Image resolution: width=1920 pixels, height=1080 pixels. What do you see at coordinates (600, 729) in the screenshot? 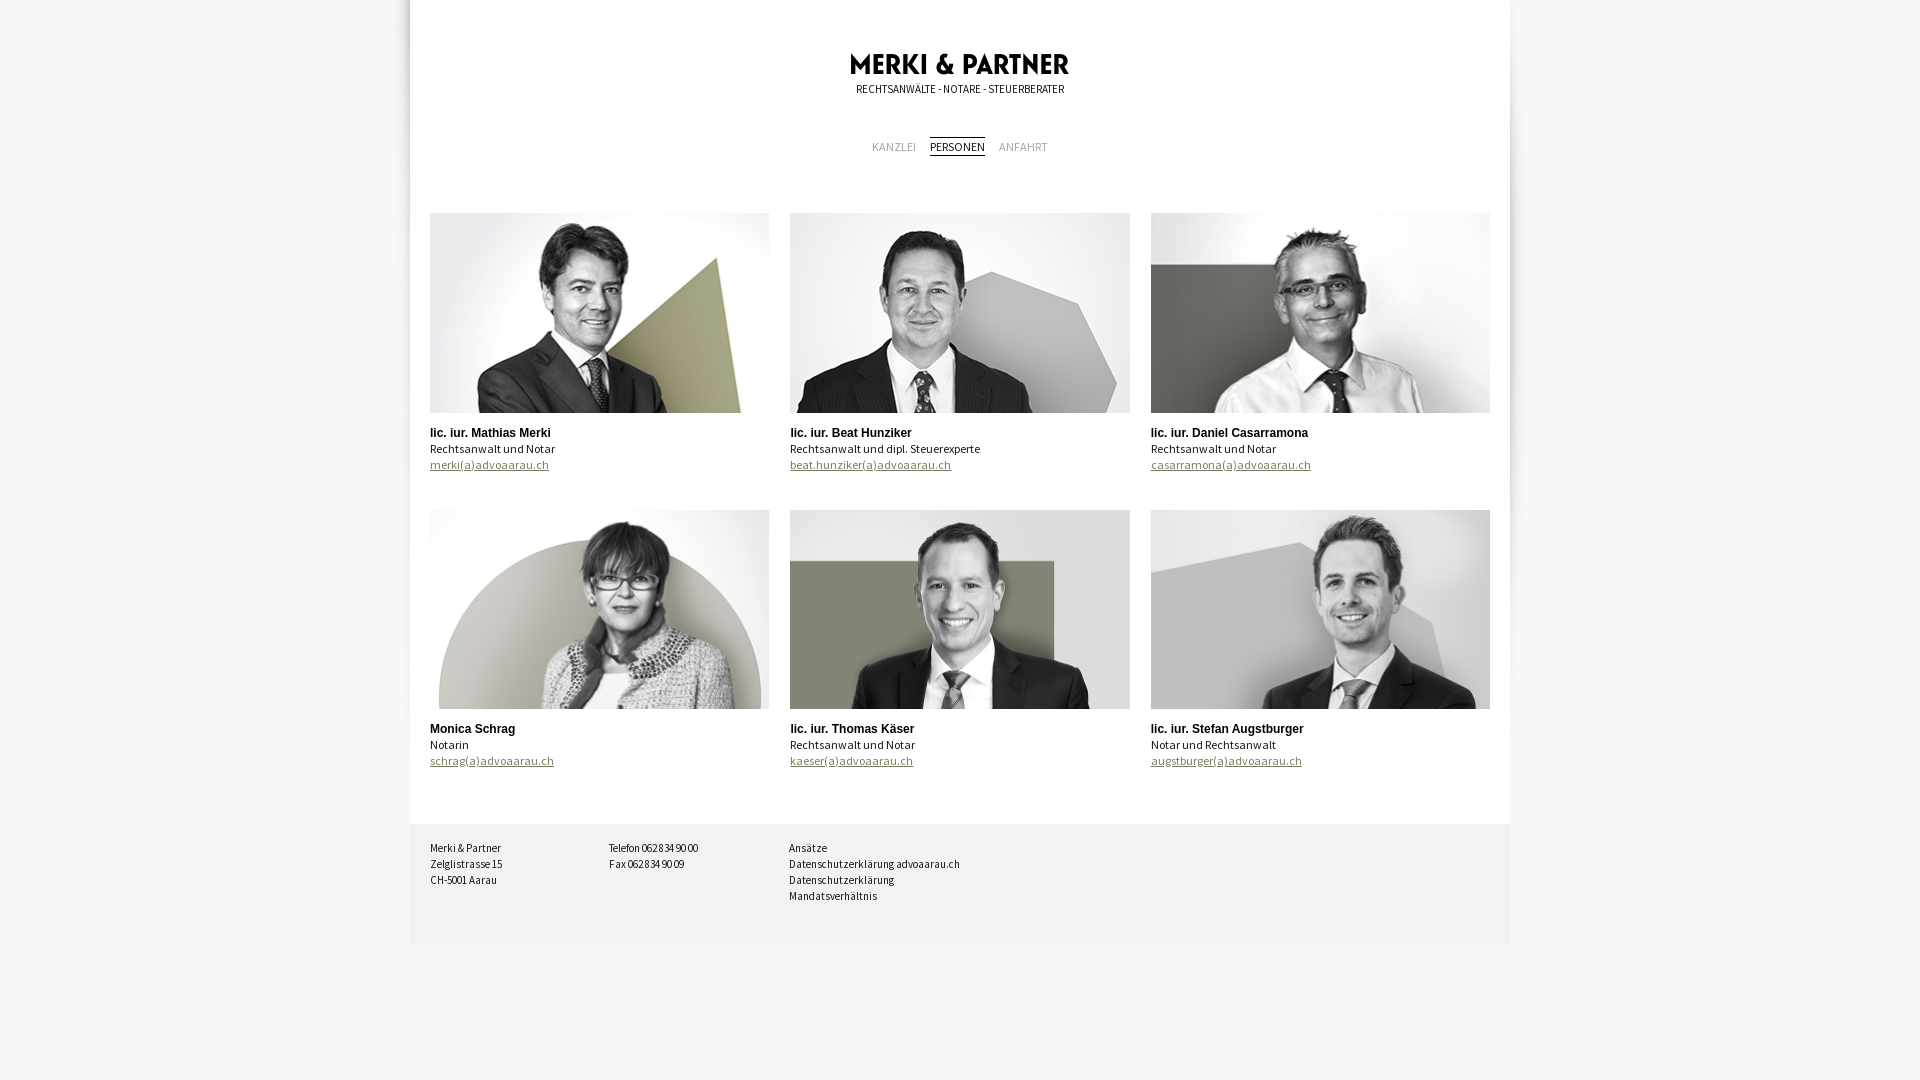
I see `Monica Schrag` at bounding box center [600, 729].